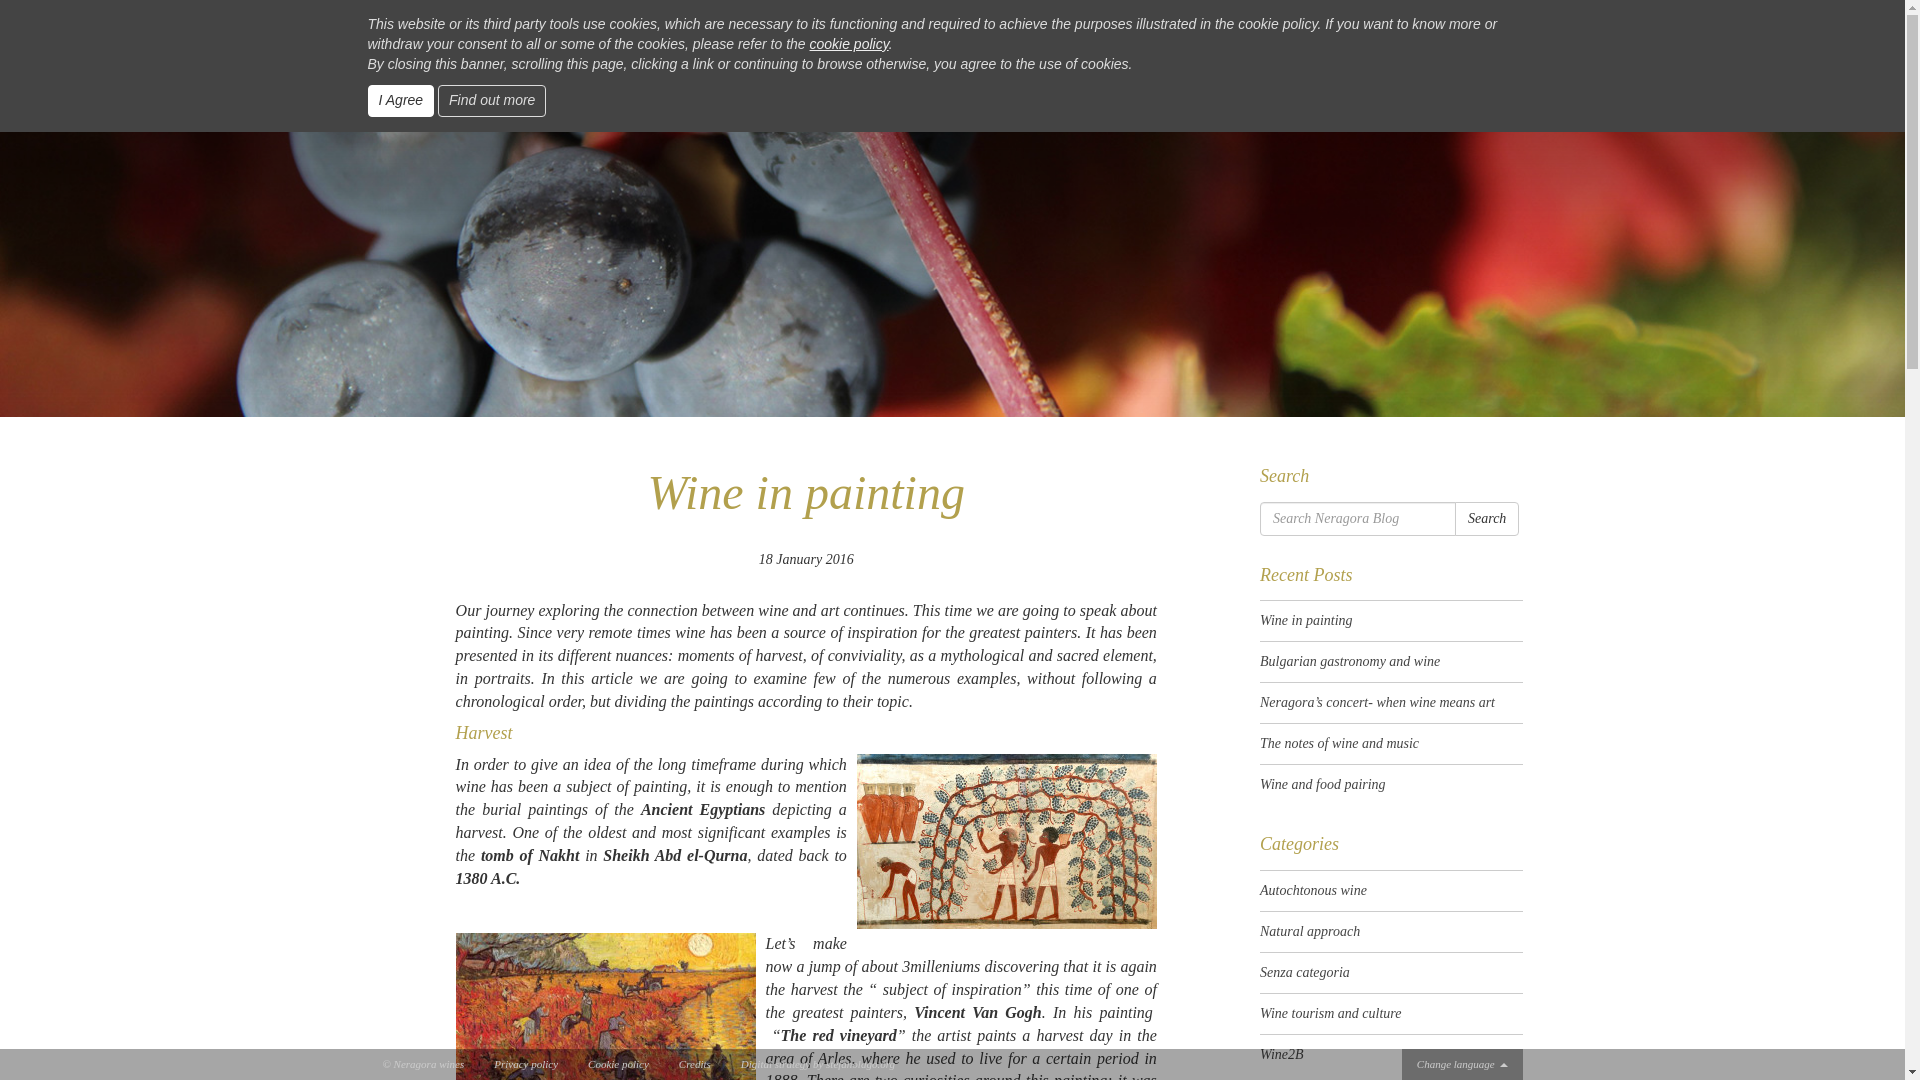  I want to click on Cookie policy, so click(618, 1064).